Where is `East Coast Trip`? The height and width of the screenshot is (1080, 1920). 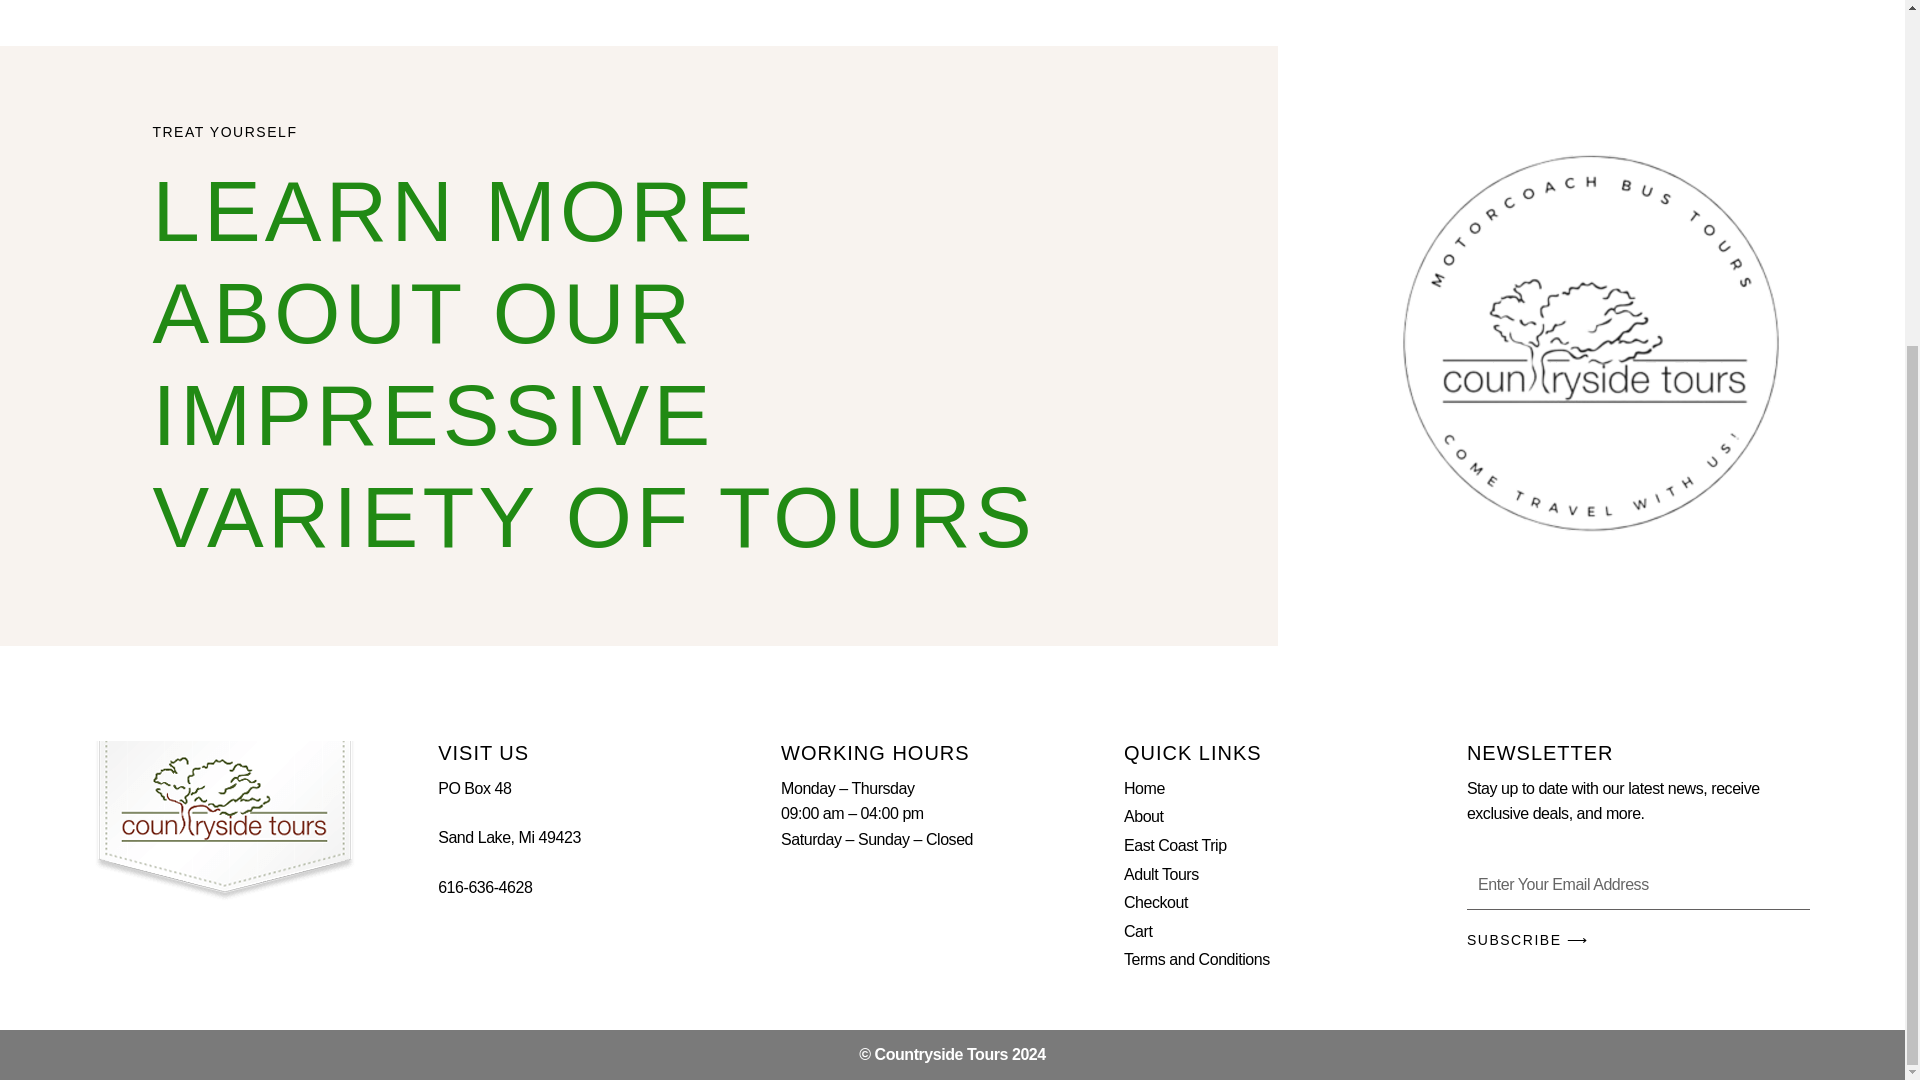 East Coast Trip is located at coordinates (1294, 845).